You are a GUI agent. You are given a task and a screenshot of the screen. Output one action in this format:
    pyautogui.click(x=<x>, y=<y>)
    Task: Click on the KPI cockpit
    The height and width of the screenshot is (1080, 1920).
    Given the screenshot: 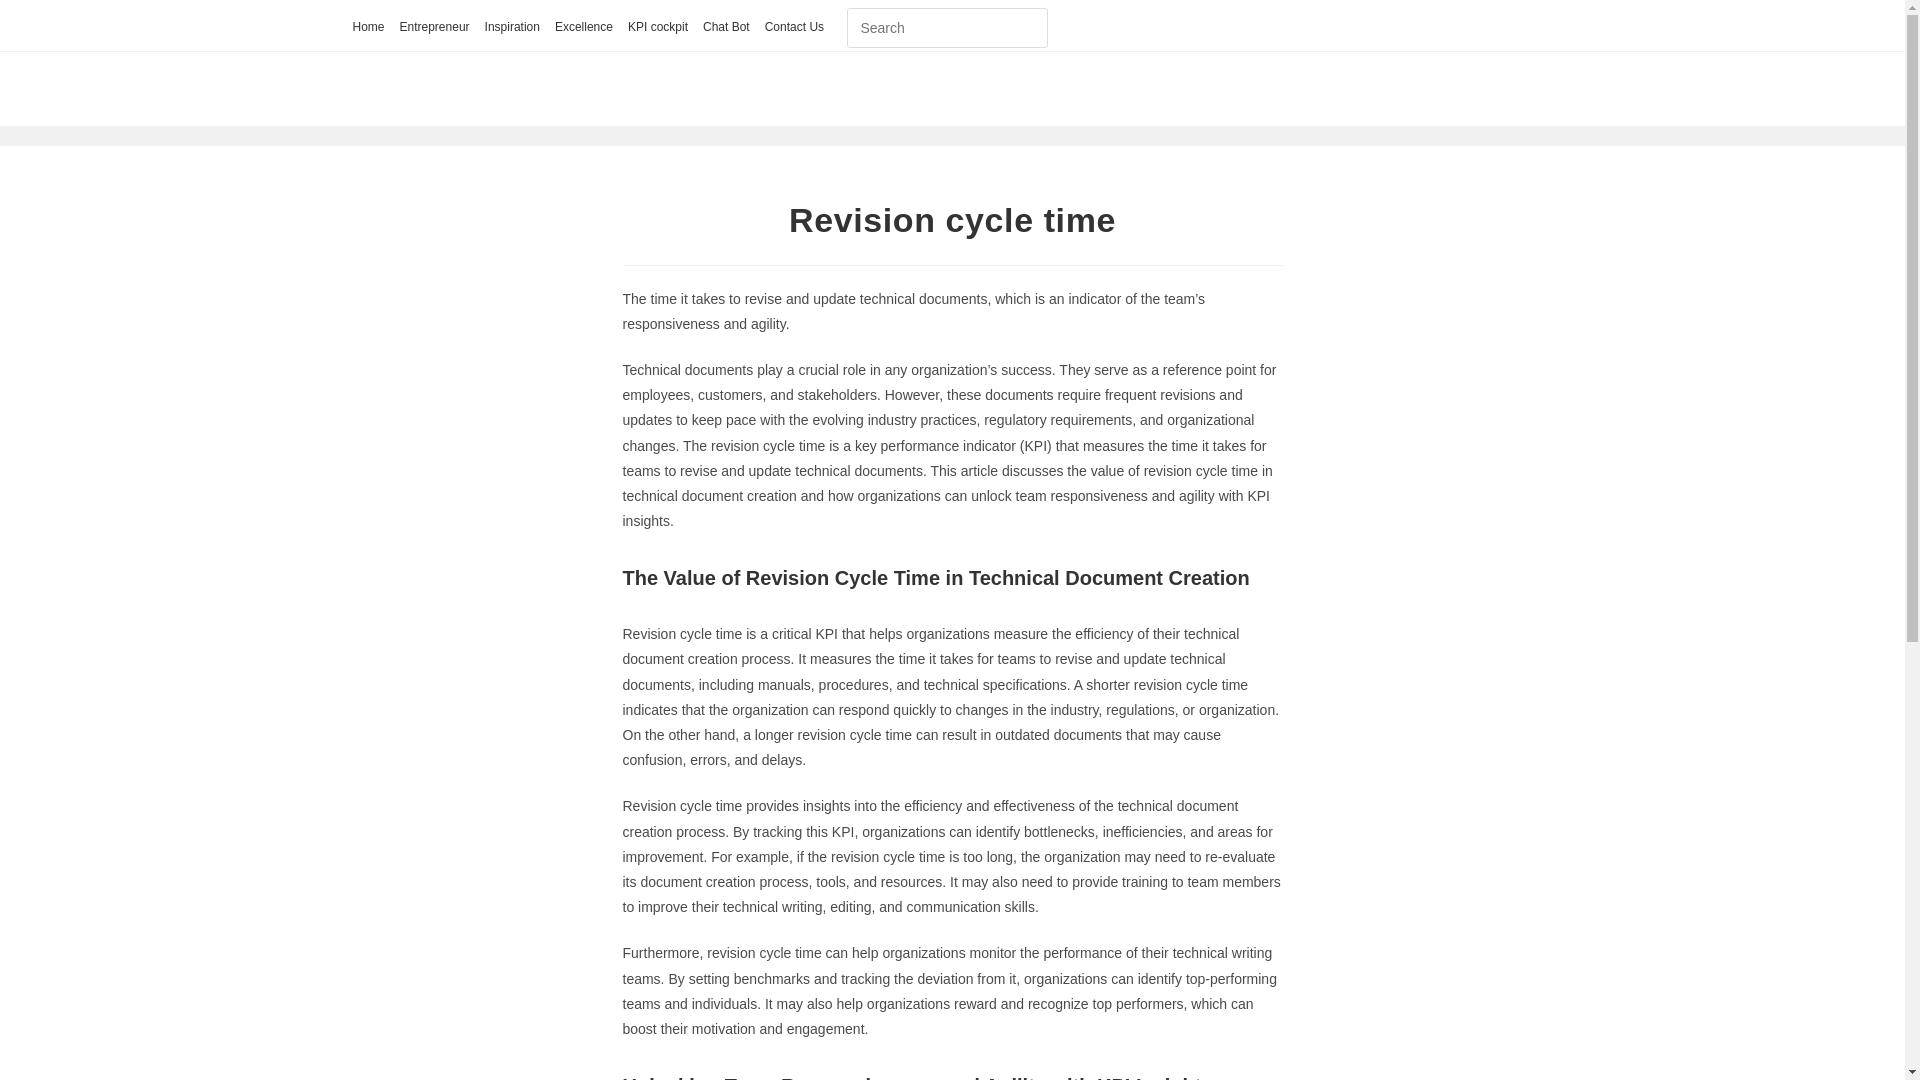 What is the action you would take?
    pyautogui.click(x=657, y=28)
    